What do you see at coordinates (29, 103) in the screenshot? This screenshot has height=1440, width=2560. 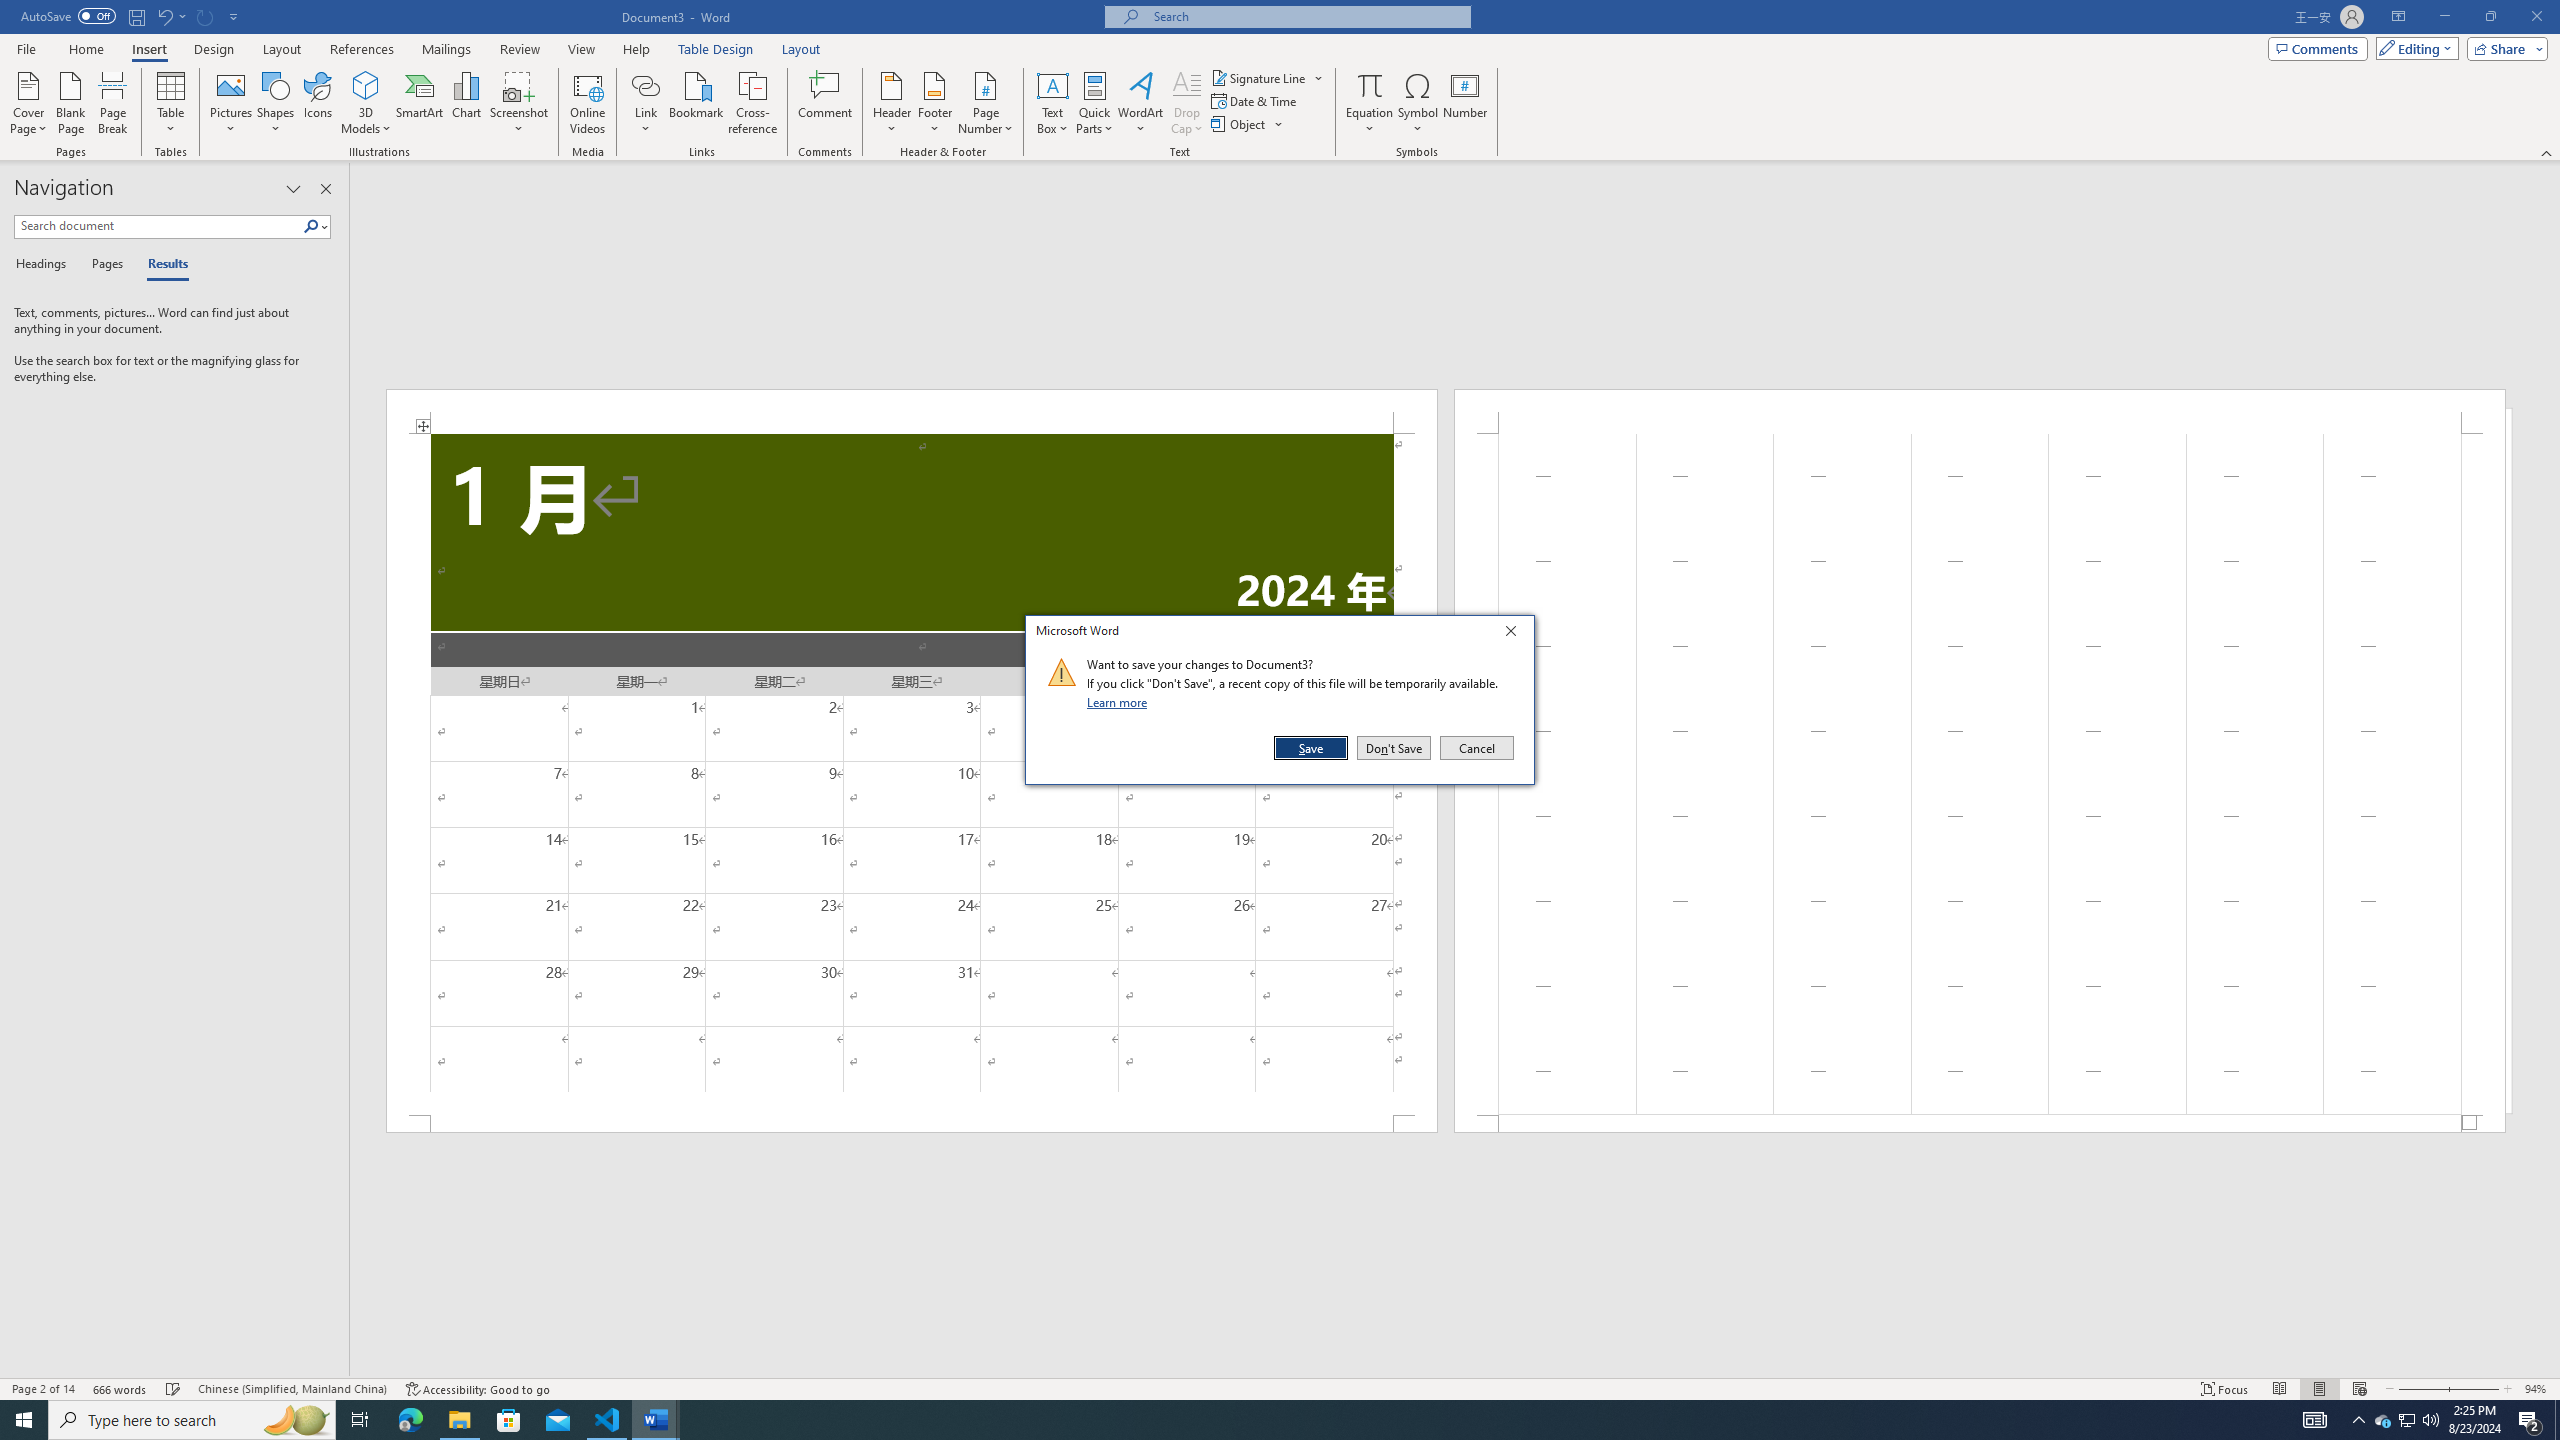 I see `Cover Page` at bounding box center [29, 103].